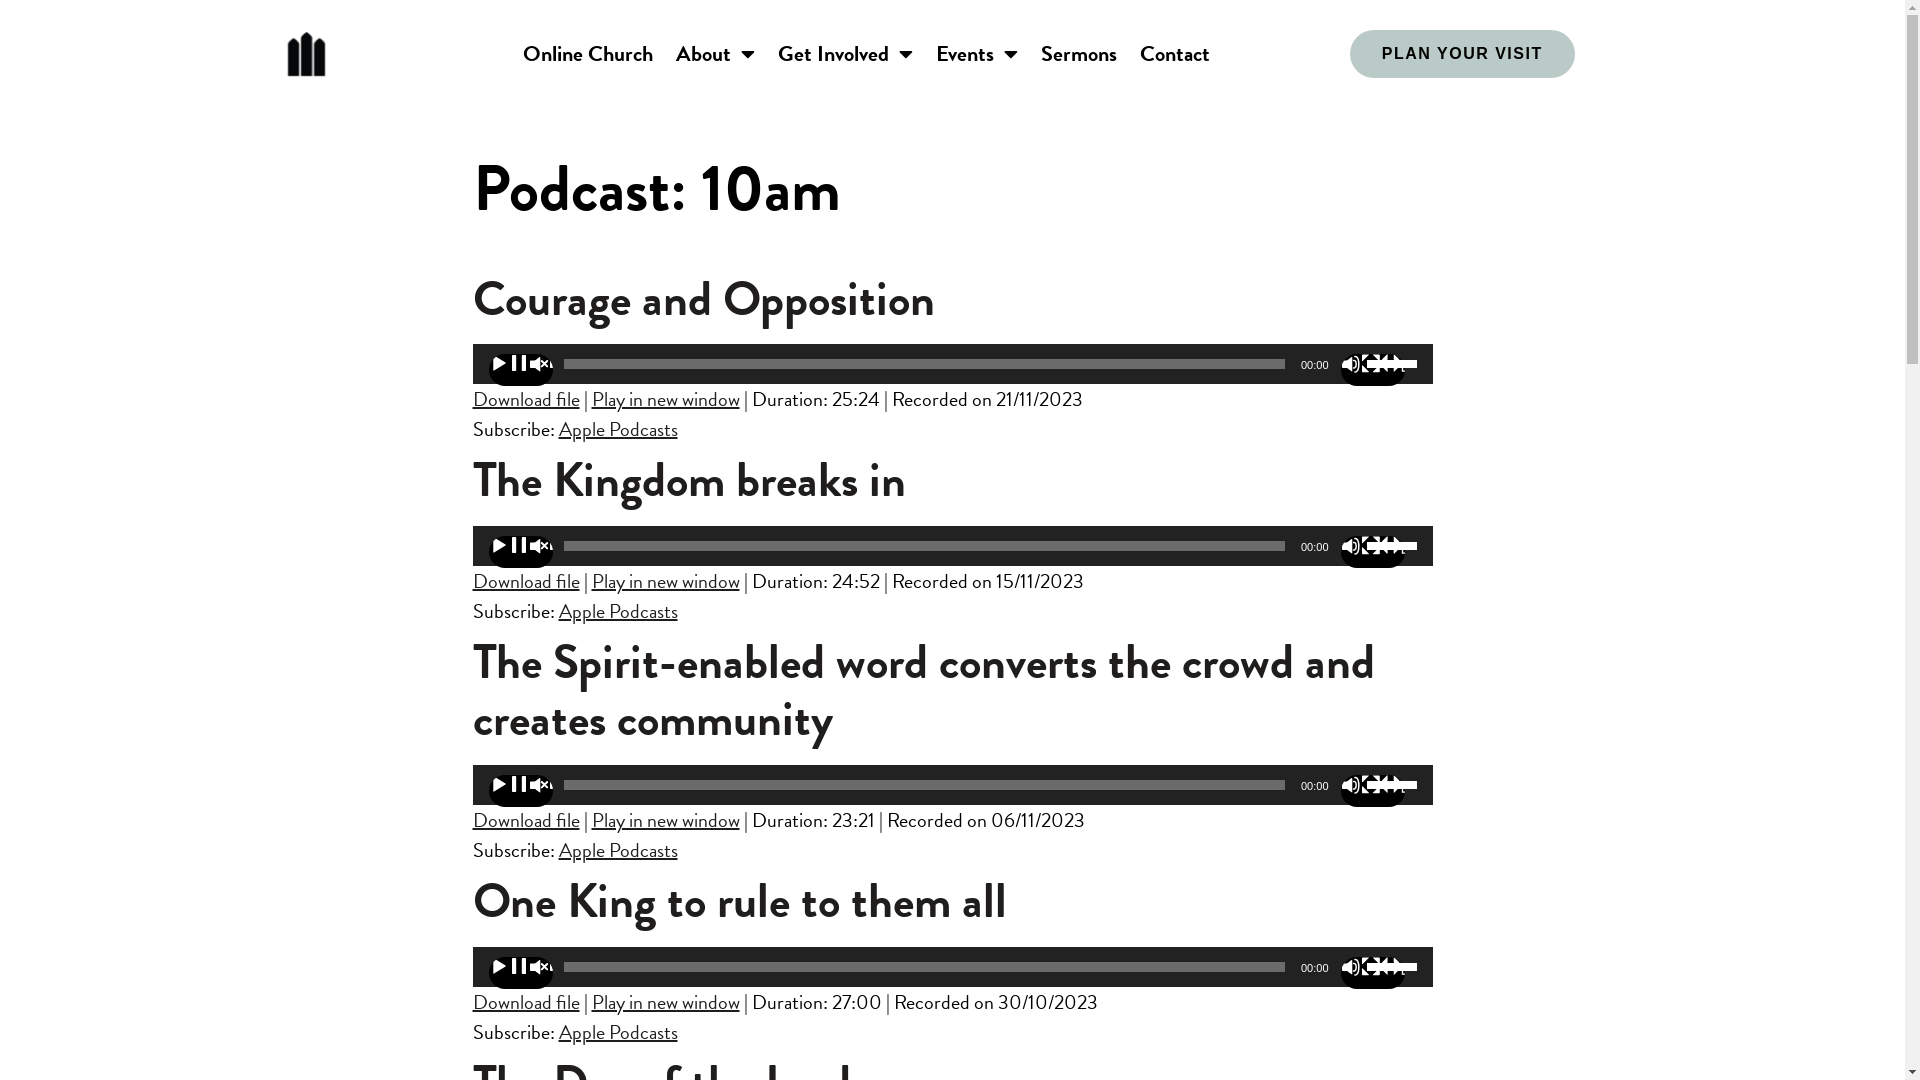  Describe the element at coordinates (520, 791) in the screenshot. I see `Play` at that location.